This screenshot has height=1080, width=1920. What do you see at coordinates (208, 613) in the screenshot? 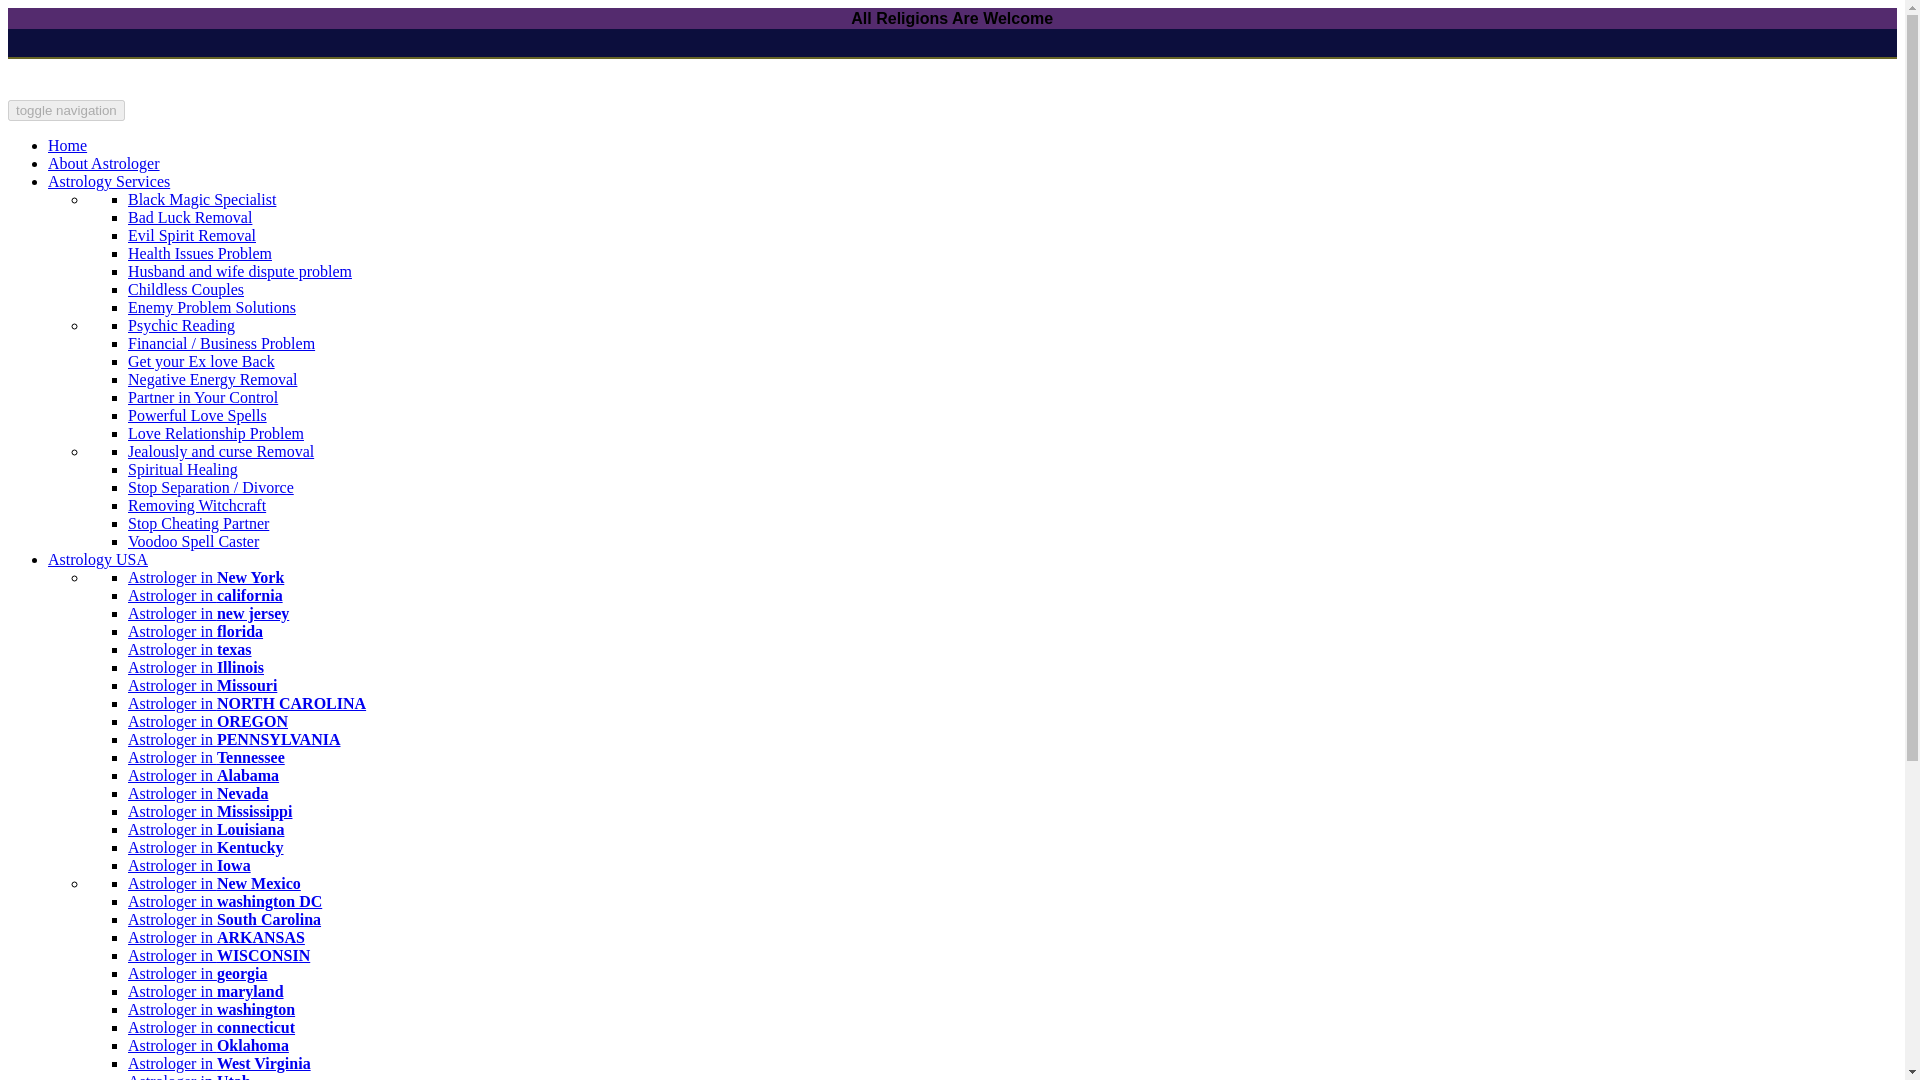
I see `Astrologer in new jersey` at bounding box center [208, 613].